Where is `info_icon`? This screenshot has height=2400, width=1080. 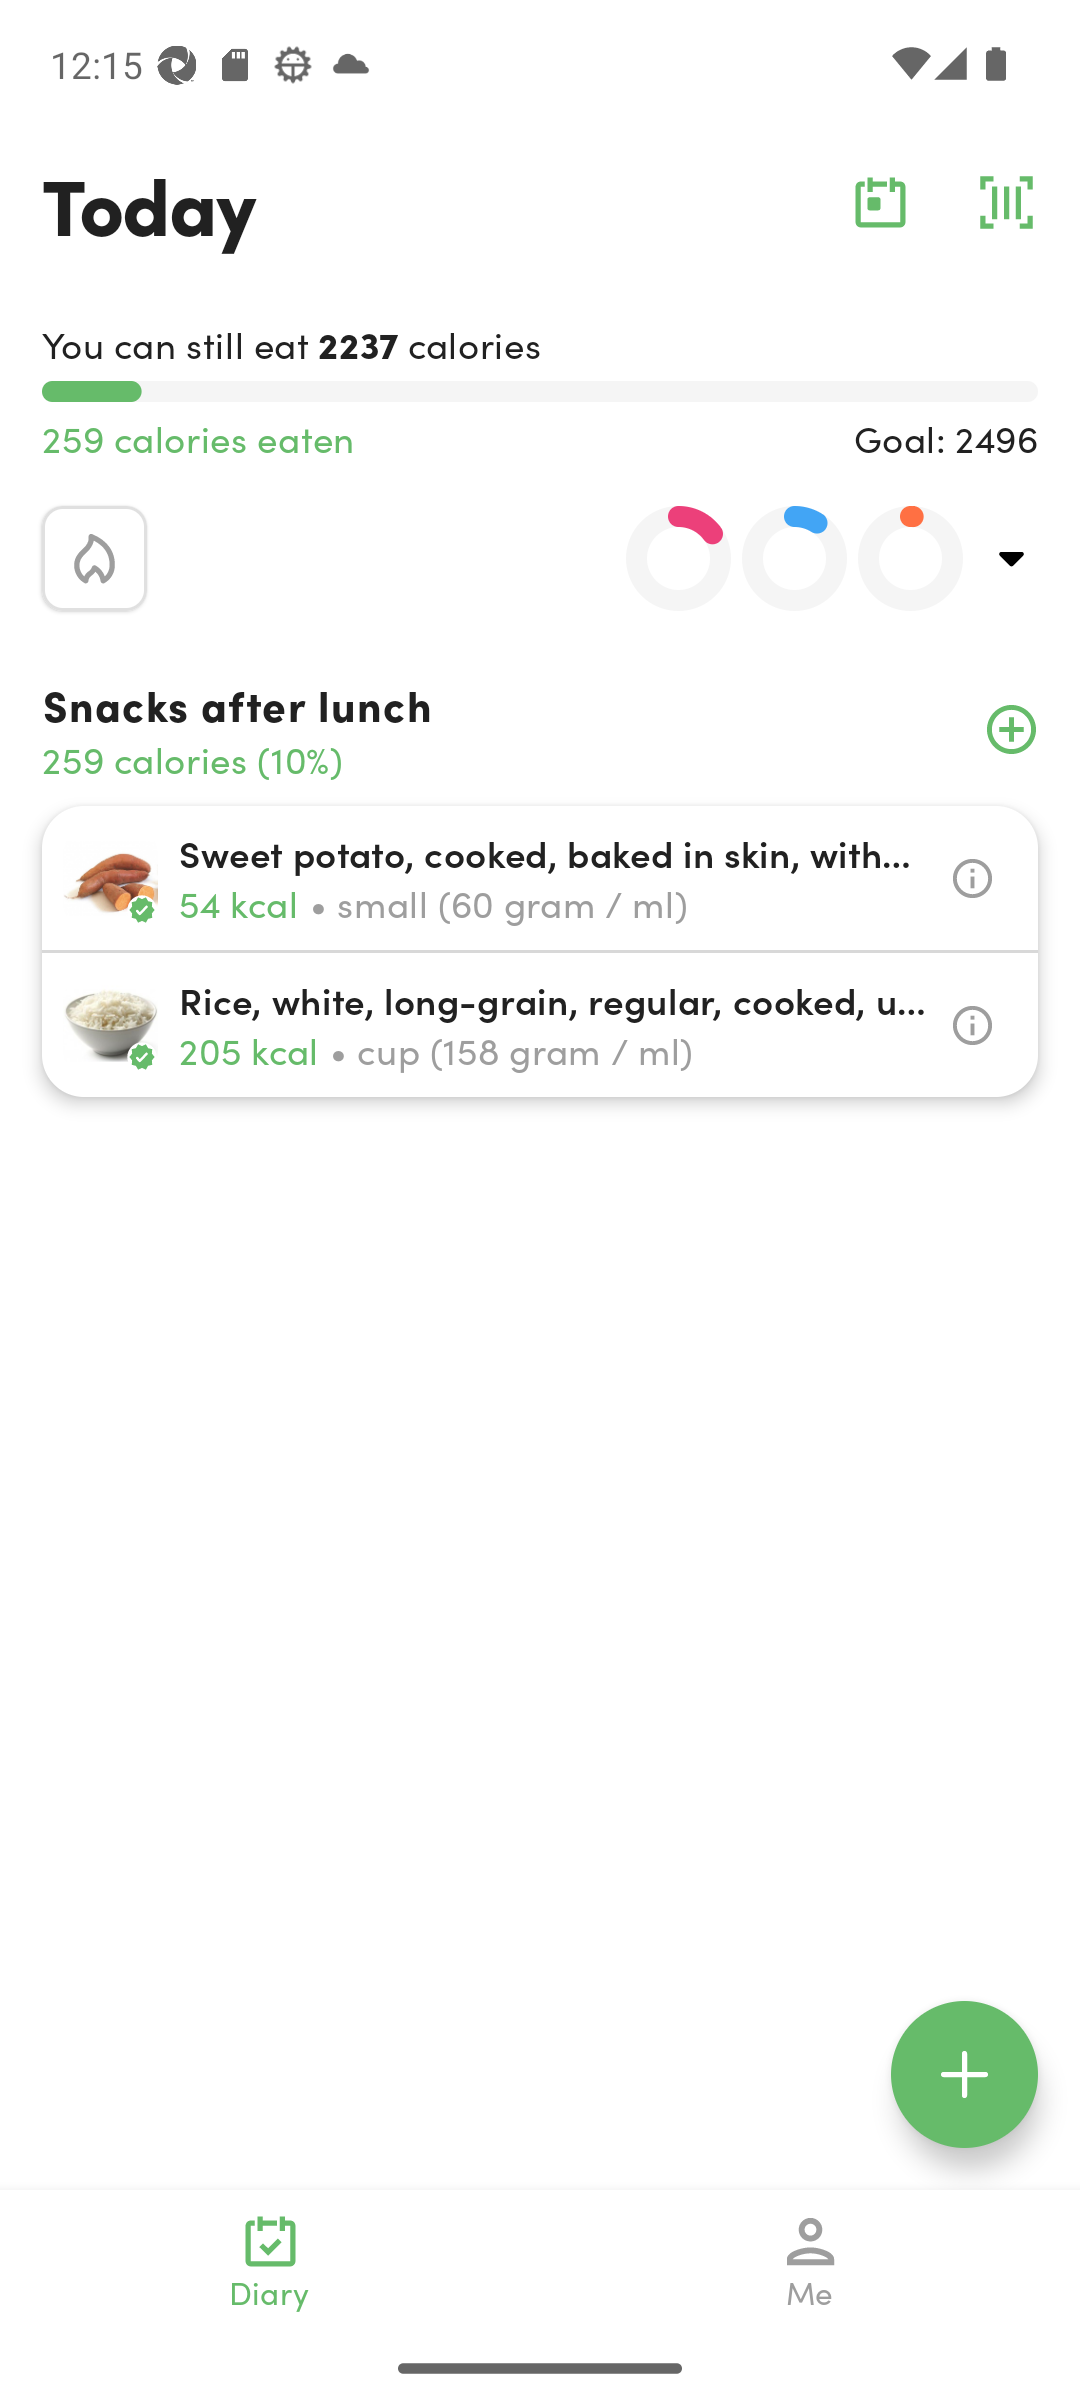
info_icon is located at coordinates (972, 1026).